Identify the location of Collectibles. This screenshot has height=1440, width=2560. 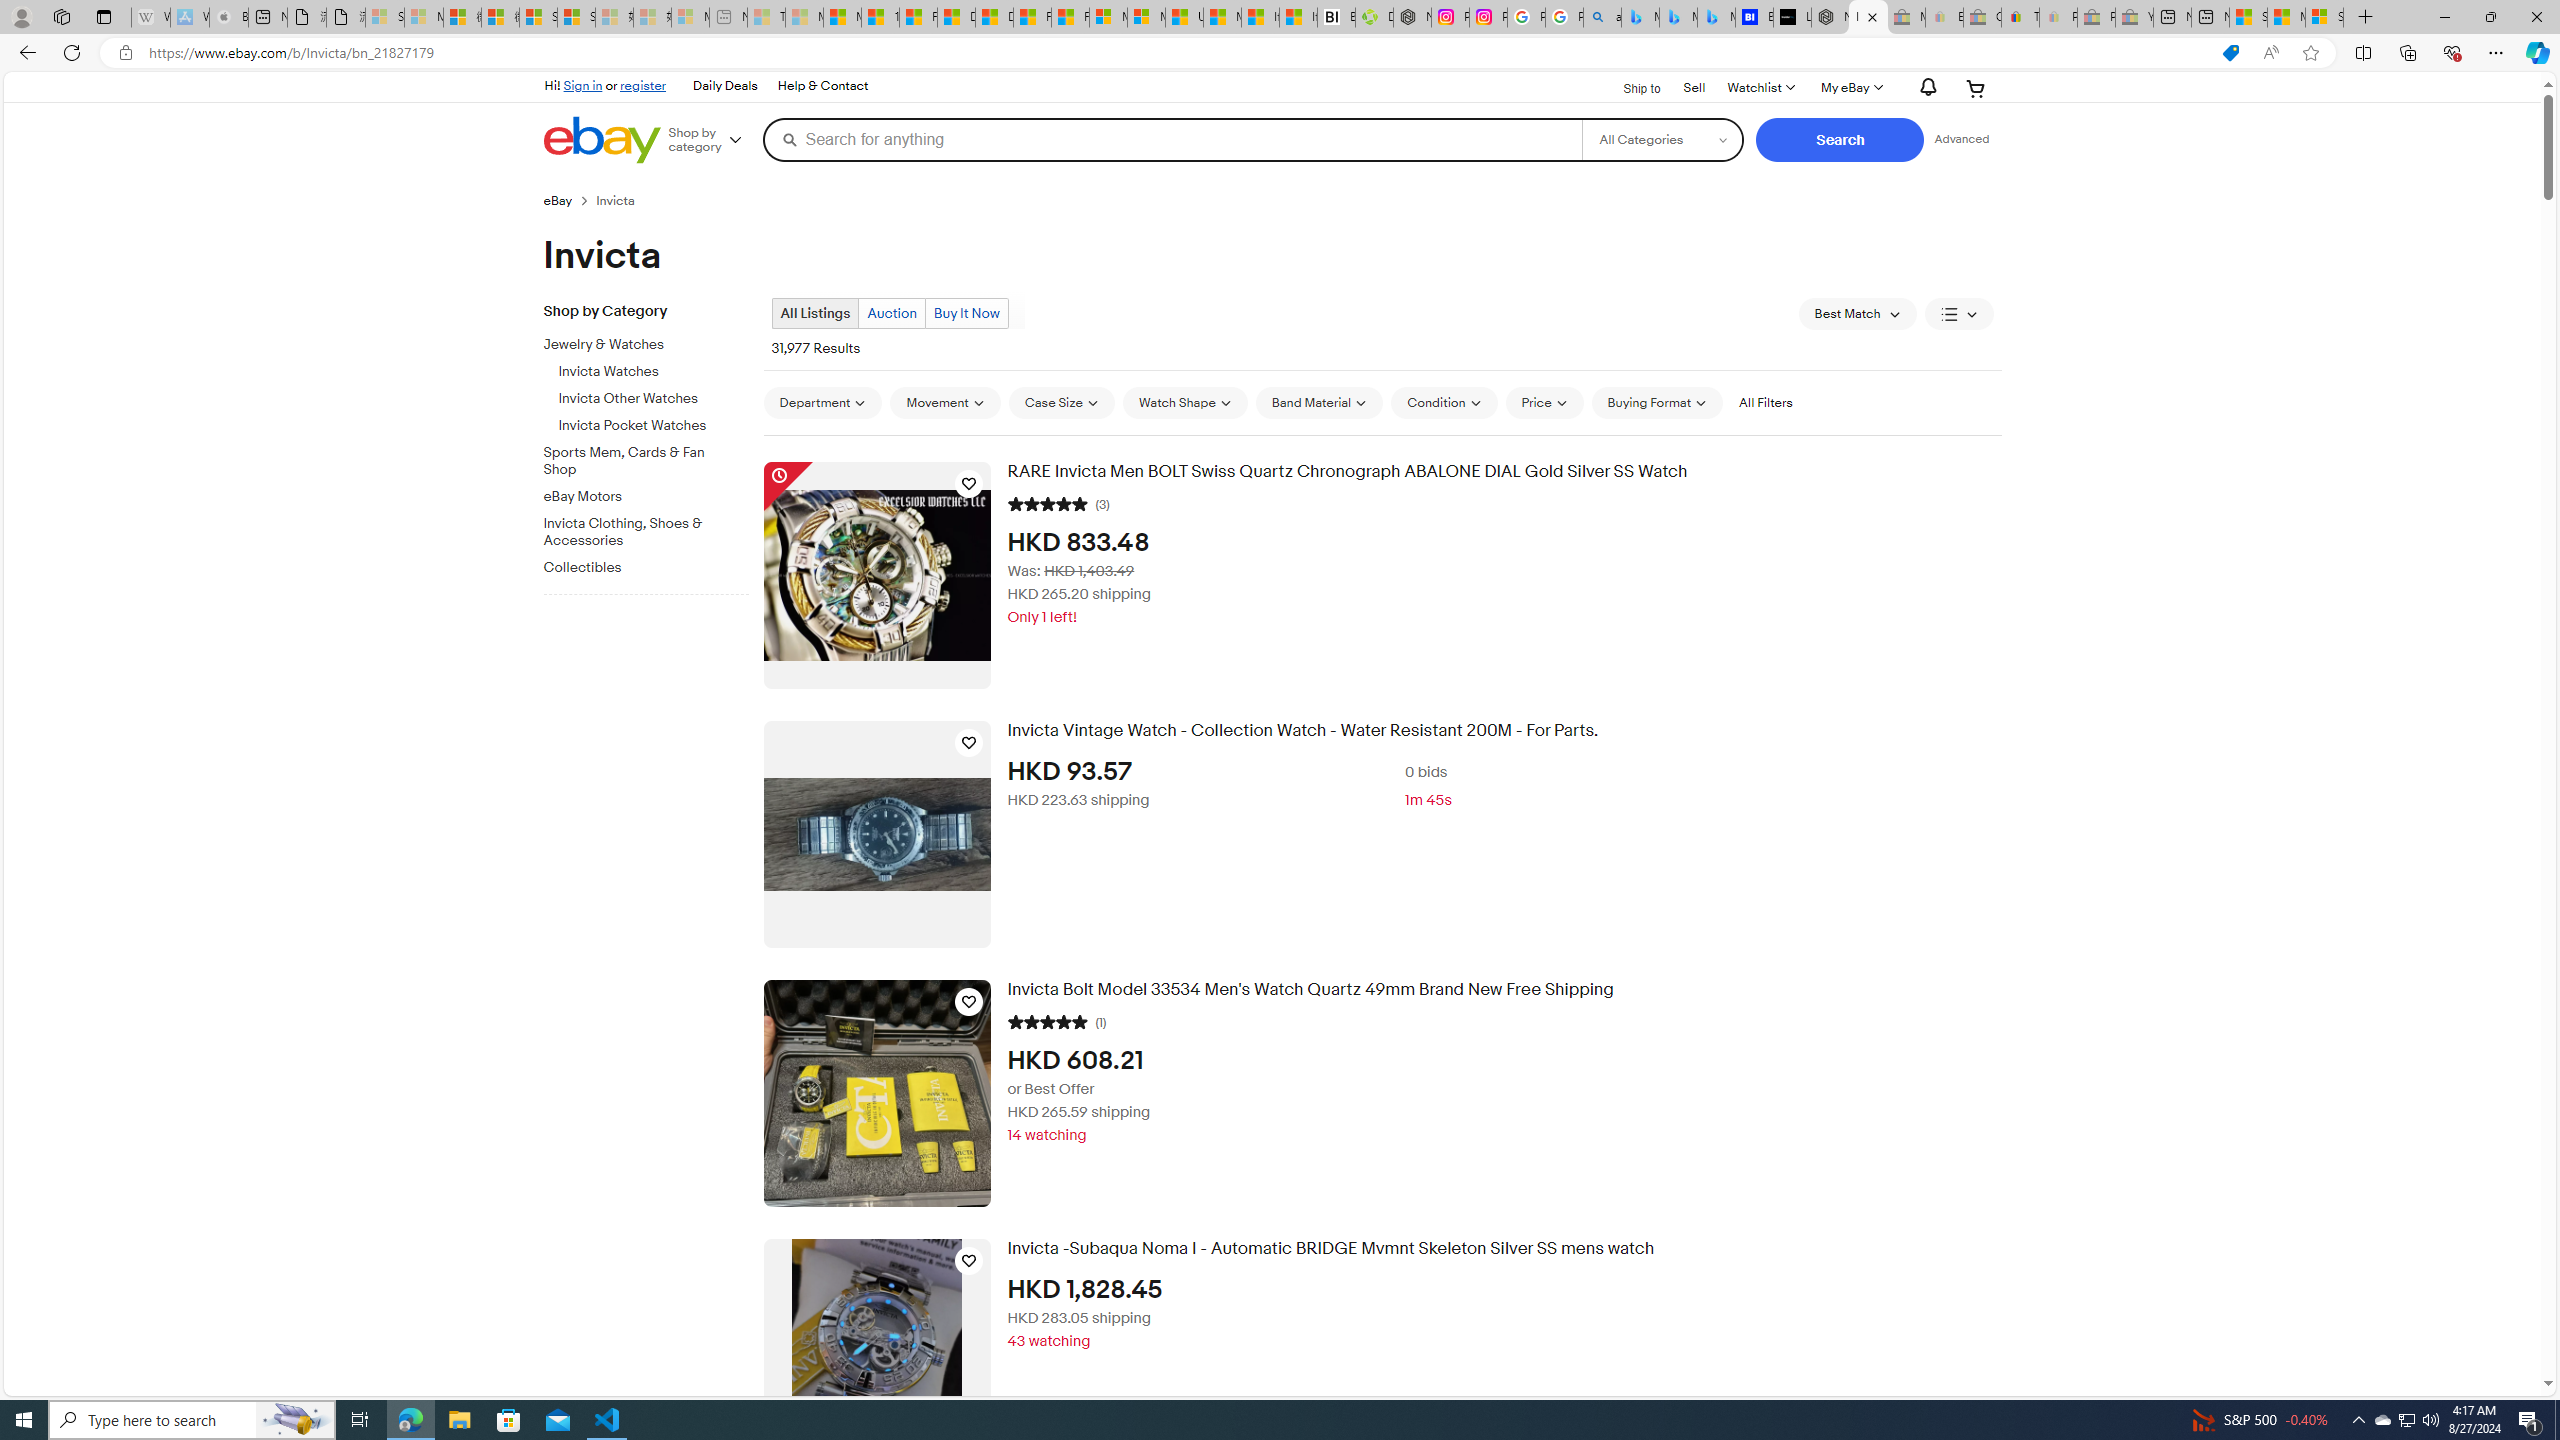
(654, 564).